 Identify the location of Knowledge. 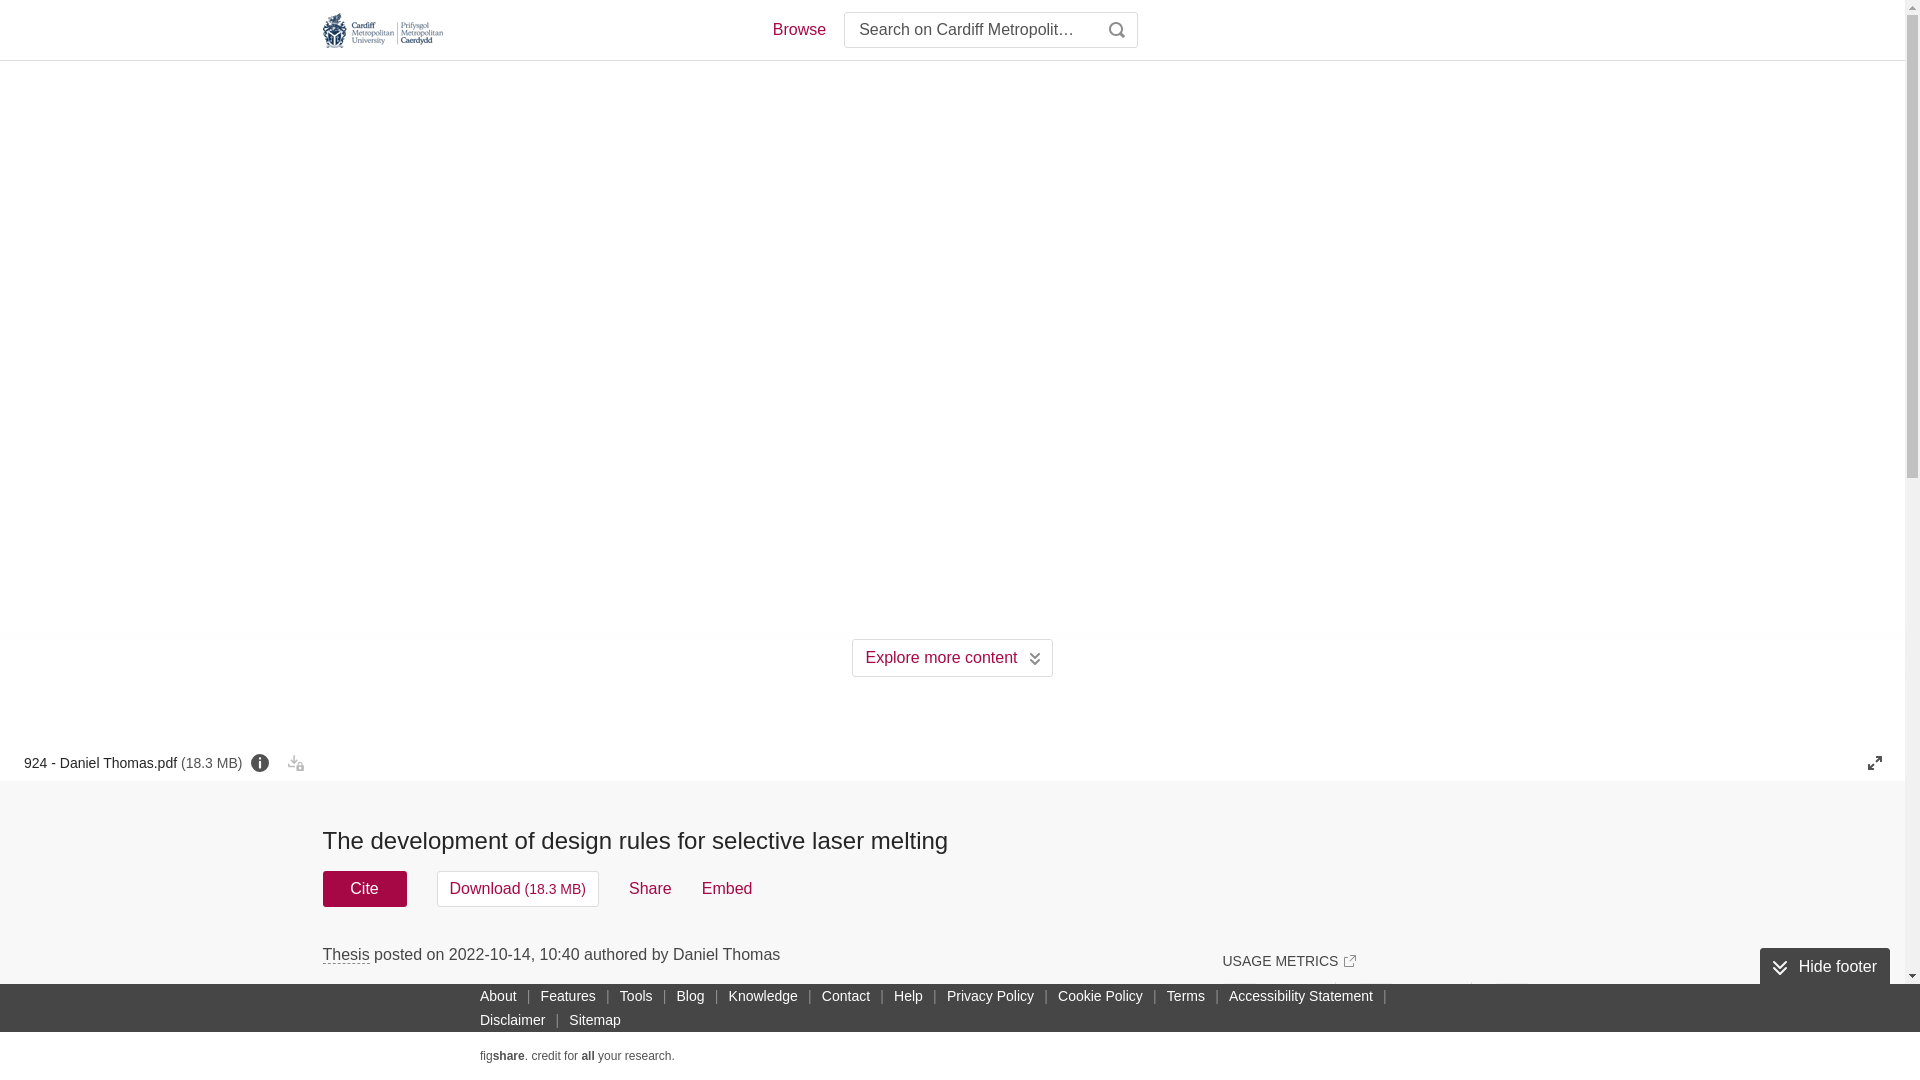
(764, 995).